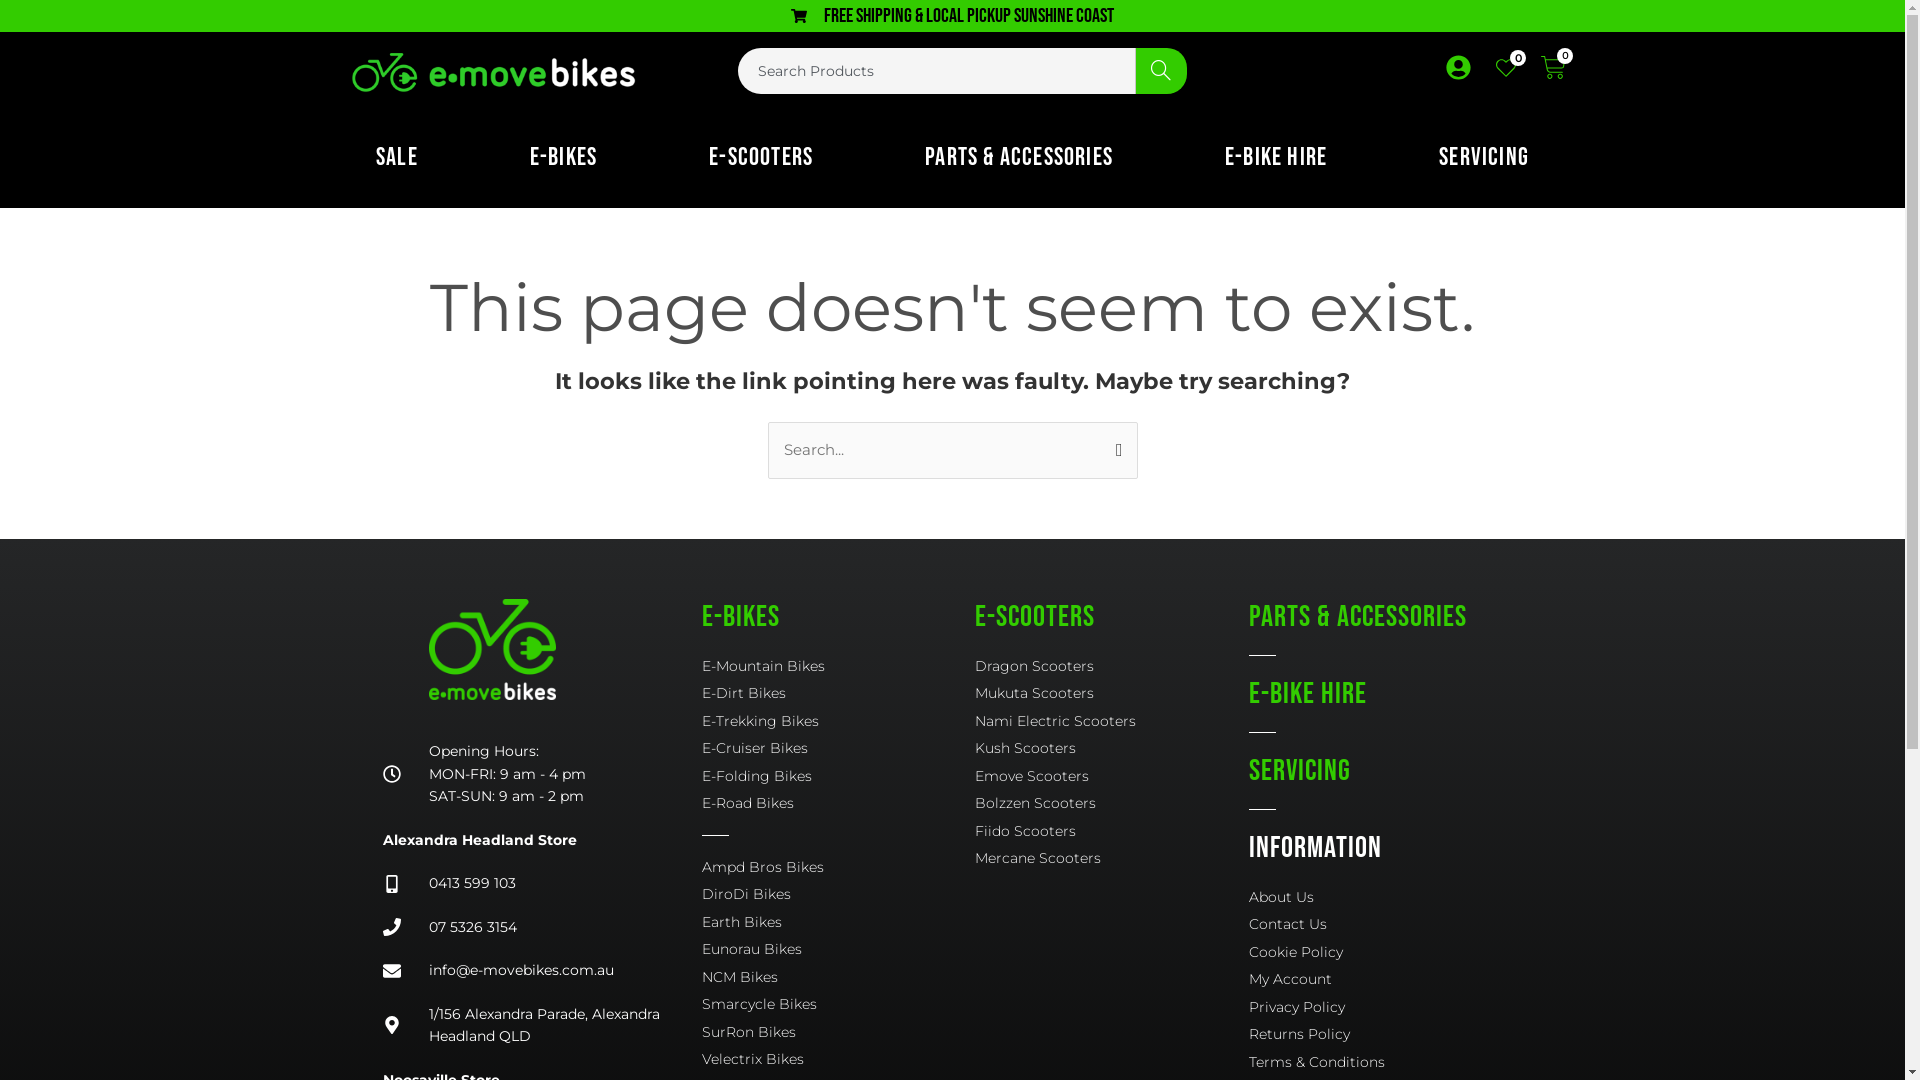 This screenshot has width=1920, height=1080. Describe the element at coordinates (1554, 70) in the screenshot. I see `0
Cart` at that location.